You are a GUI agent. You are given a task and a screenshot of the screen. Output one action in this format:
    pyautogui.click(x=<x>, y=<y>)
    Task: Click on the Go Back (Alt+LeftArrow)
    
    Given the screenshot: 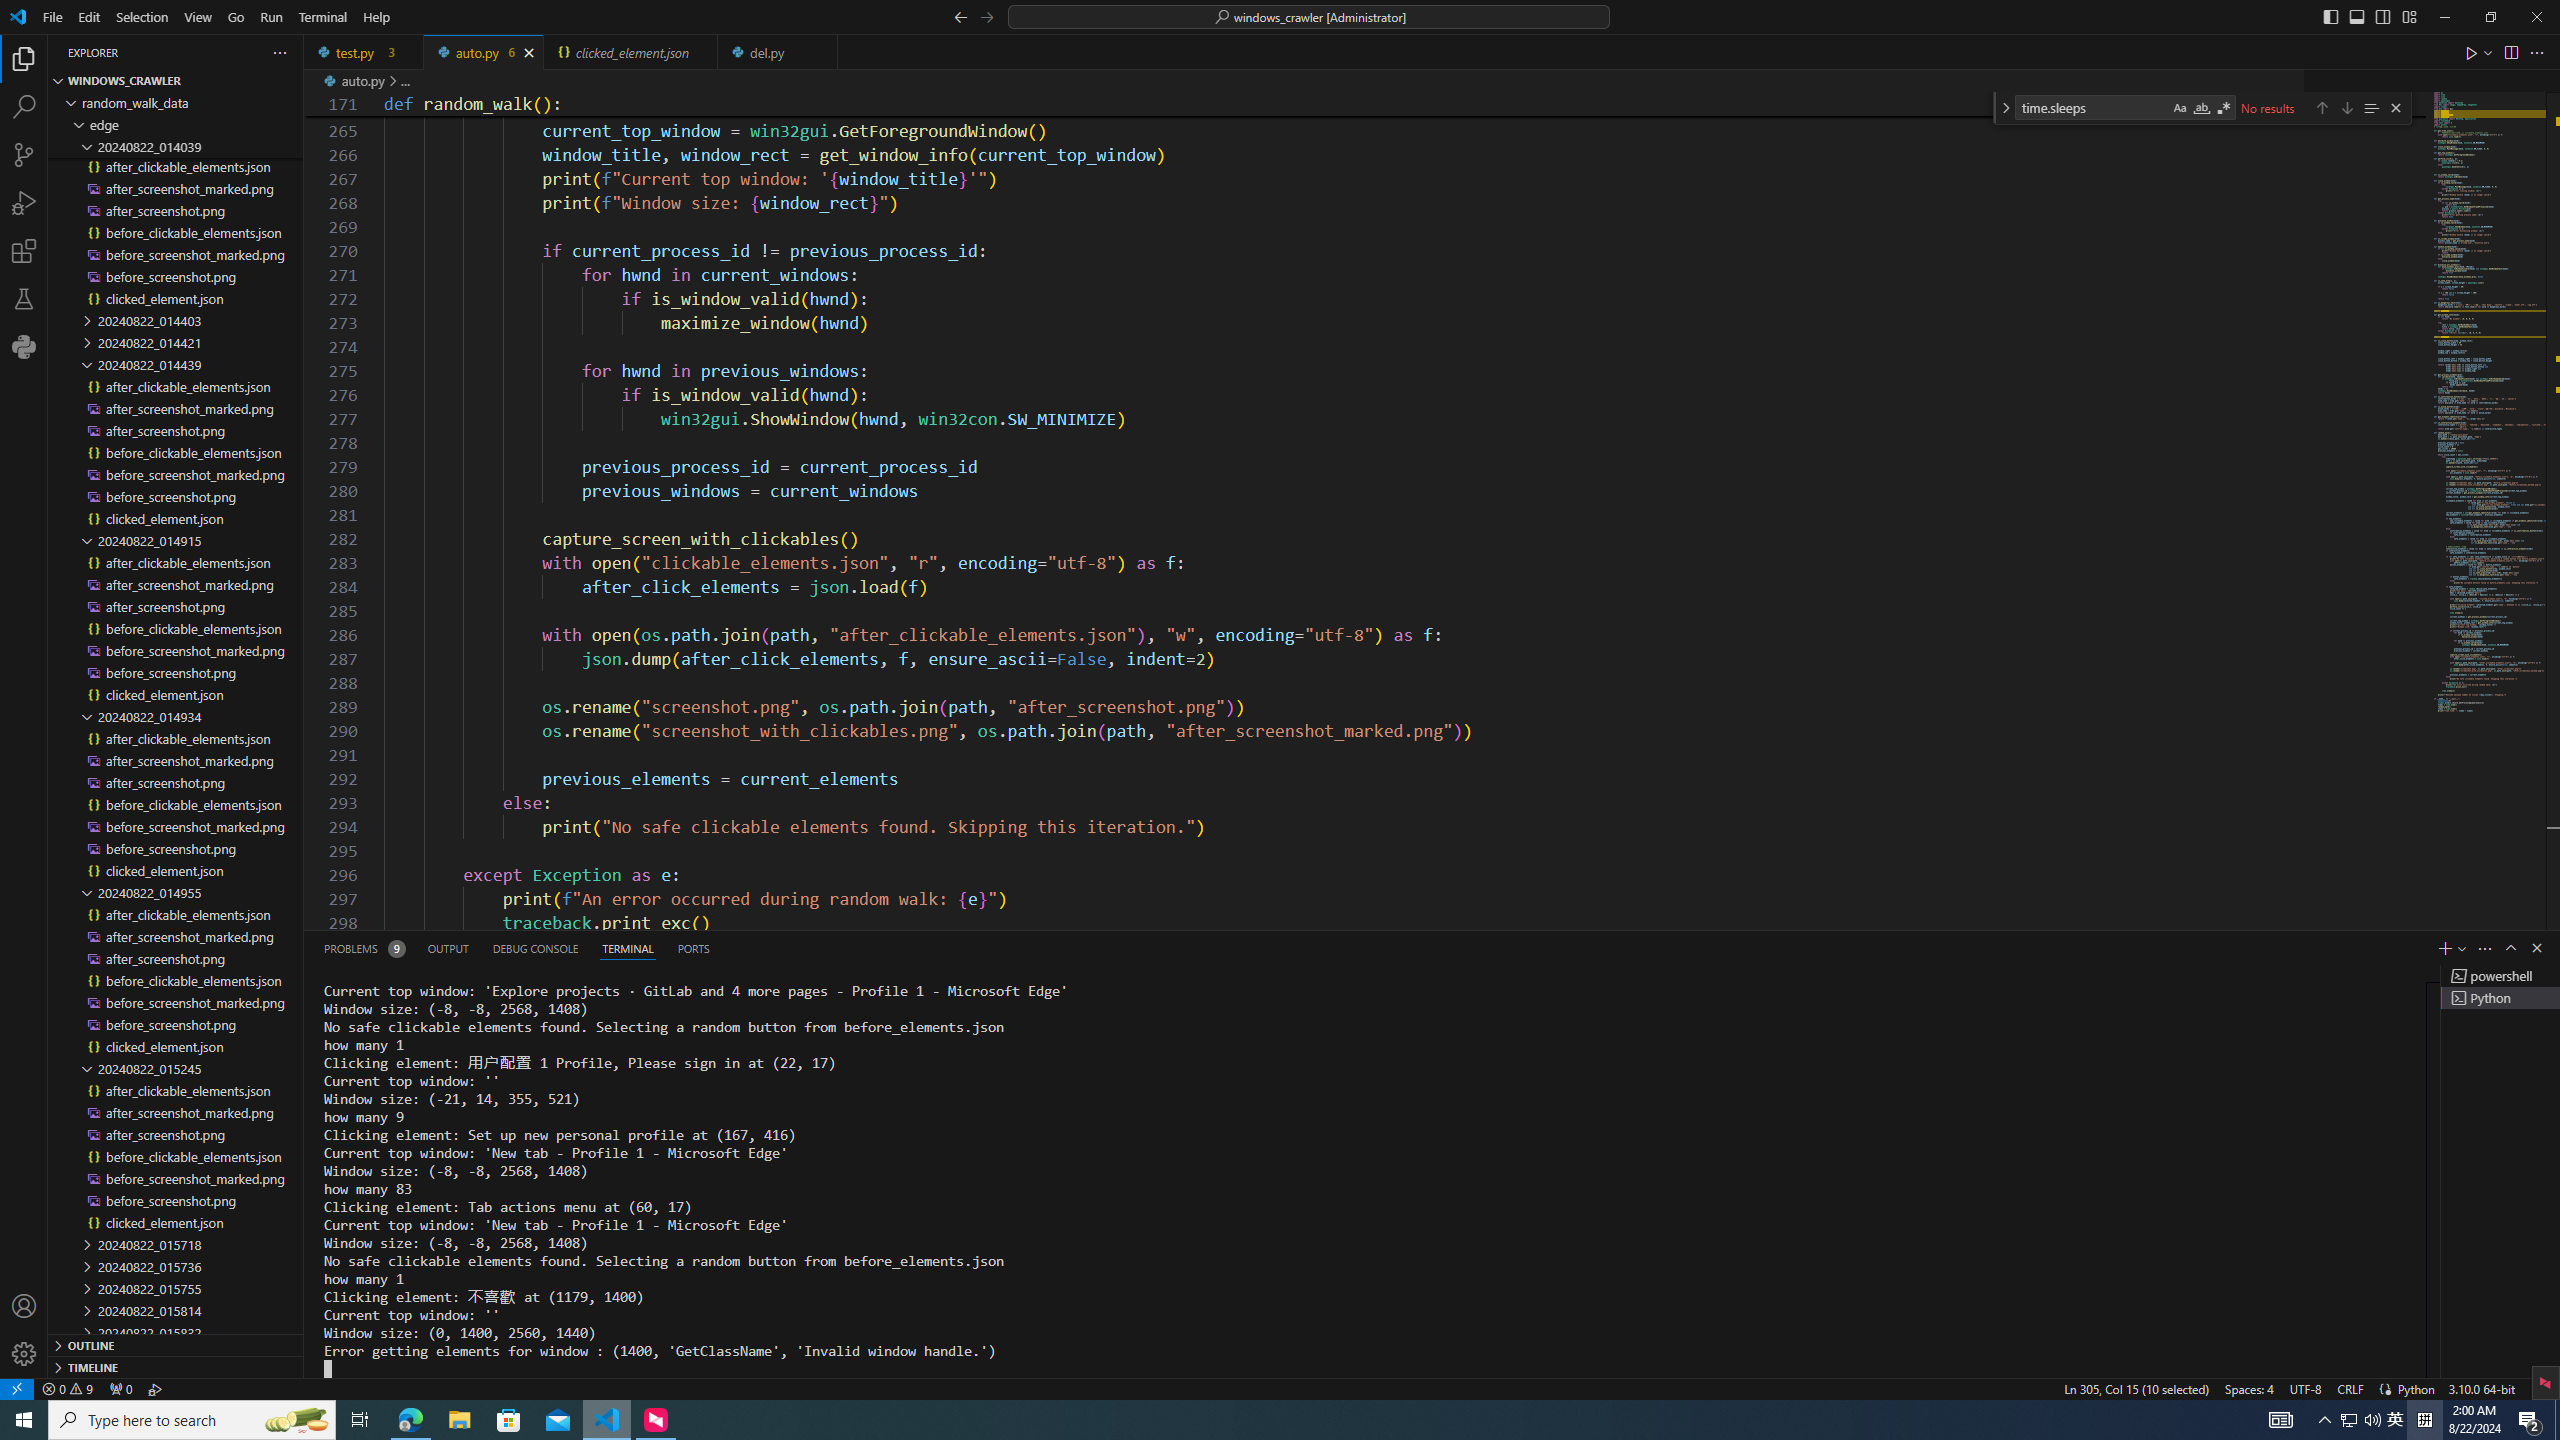 What is the action you would take?
    pyautogui.click(x=960, y=16)
    